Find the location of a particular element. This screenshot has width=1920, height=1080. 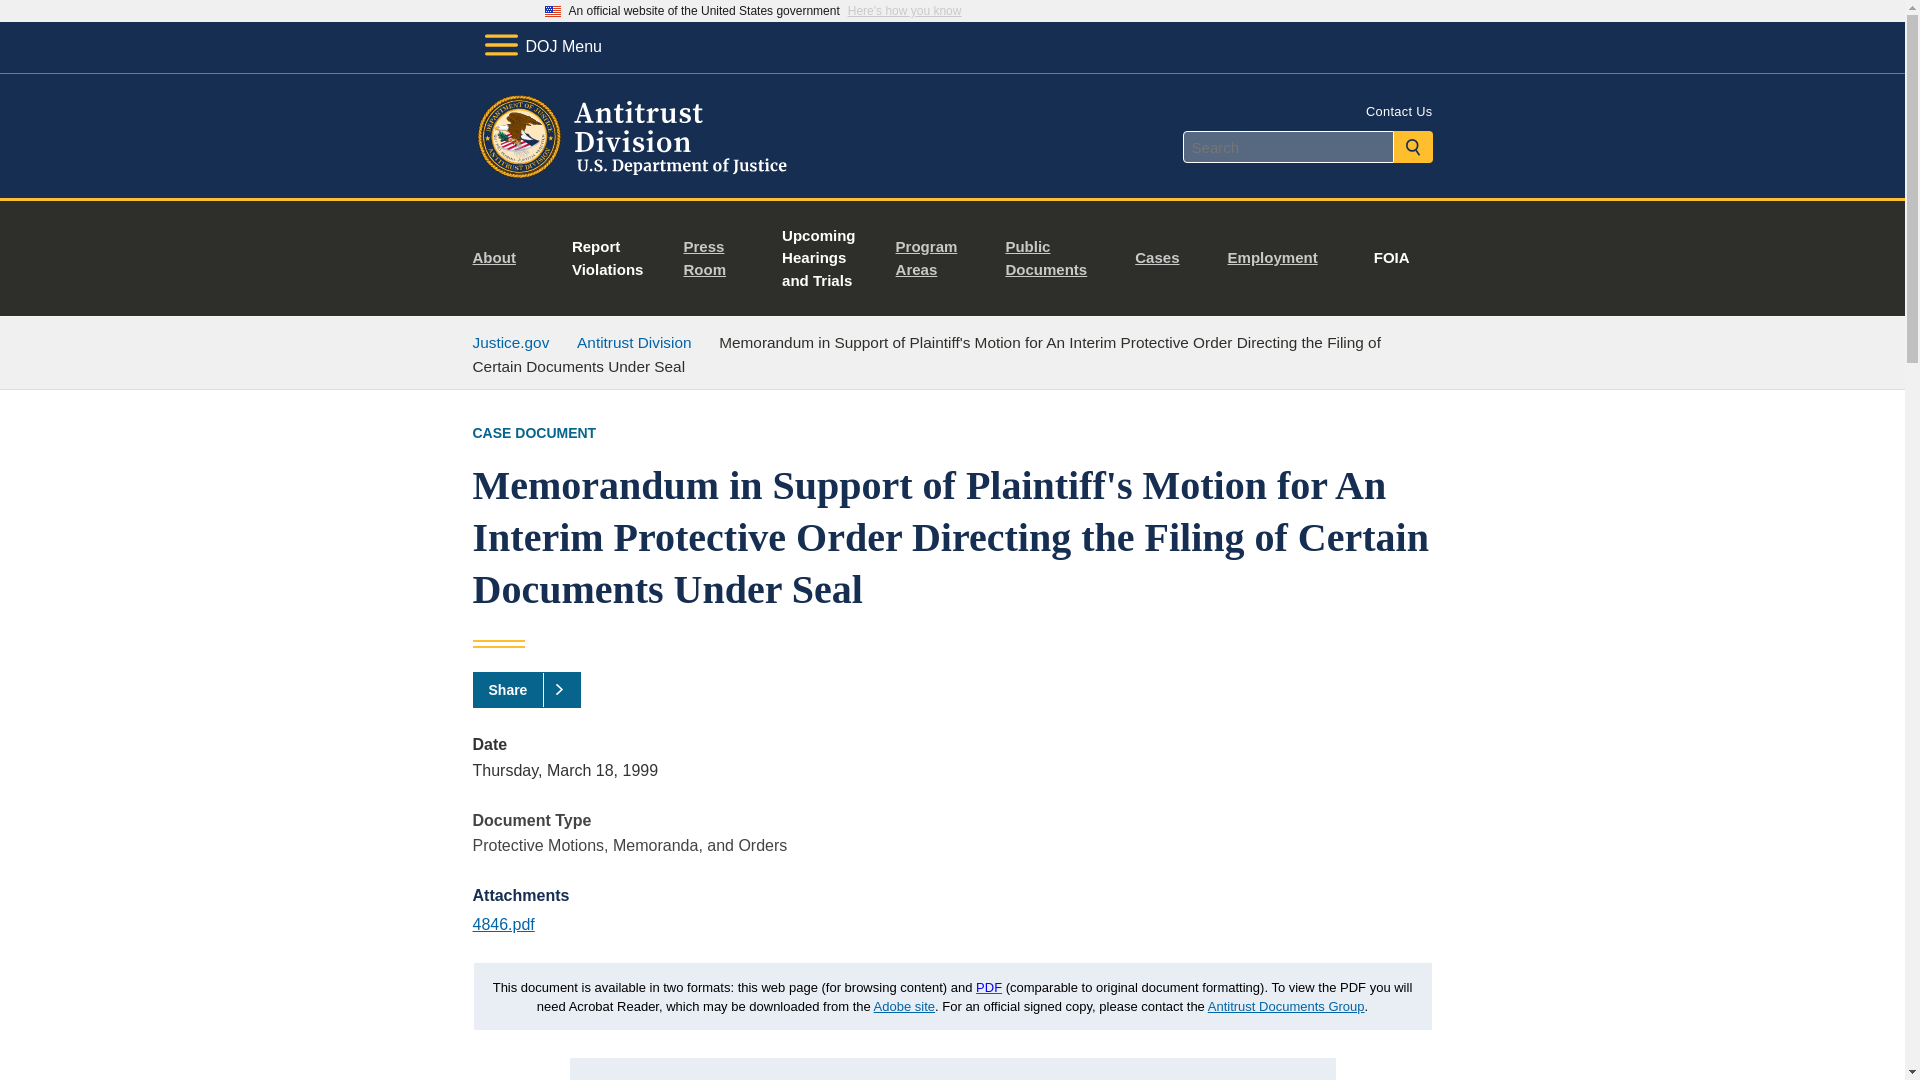

Antitrust Documents Group is located at coordinates (1286, 1005).